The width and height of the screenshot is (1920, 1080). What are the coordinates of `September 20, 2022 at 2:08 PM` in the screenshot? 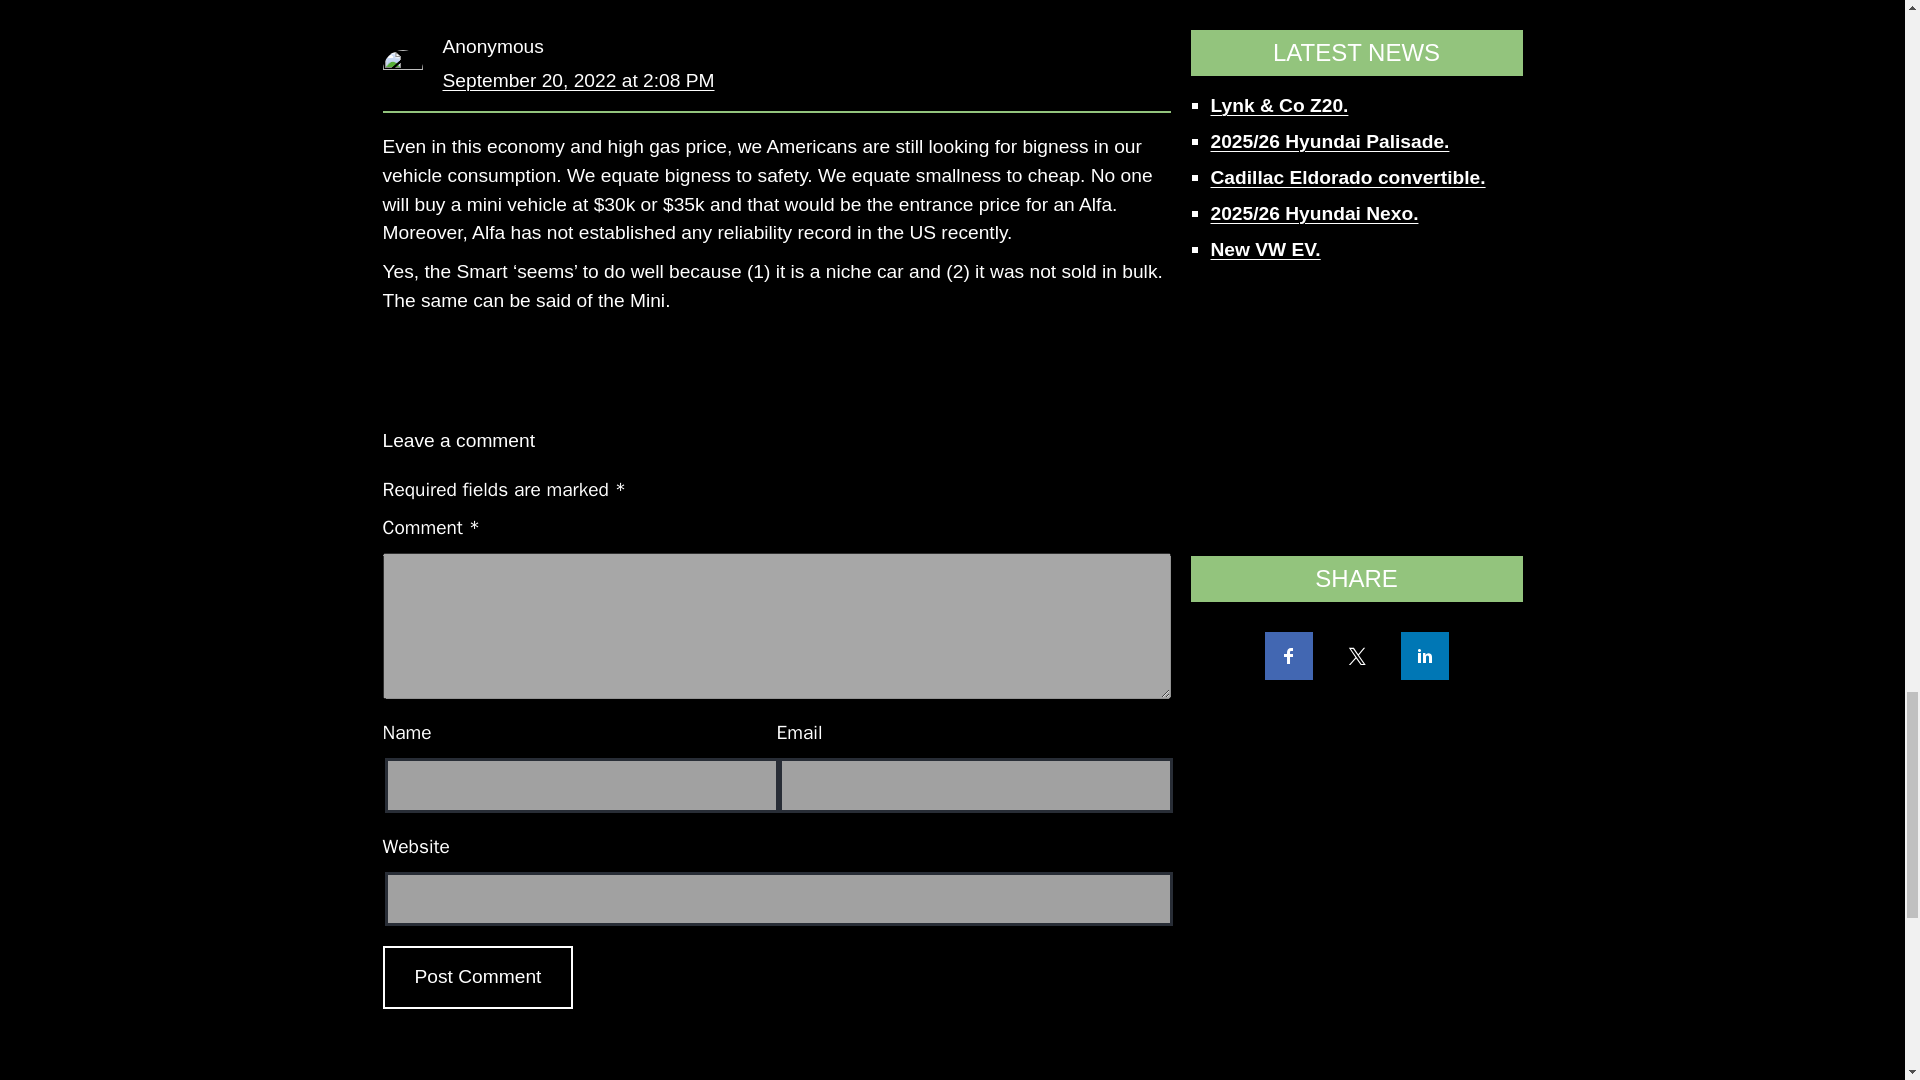 It's located at (578, 80).